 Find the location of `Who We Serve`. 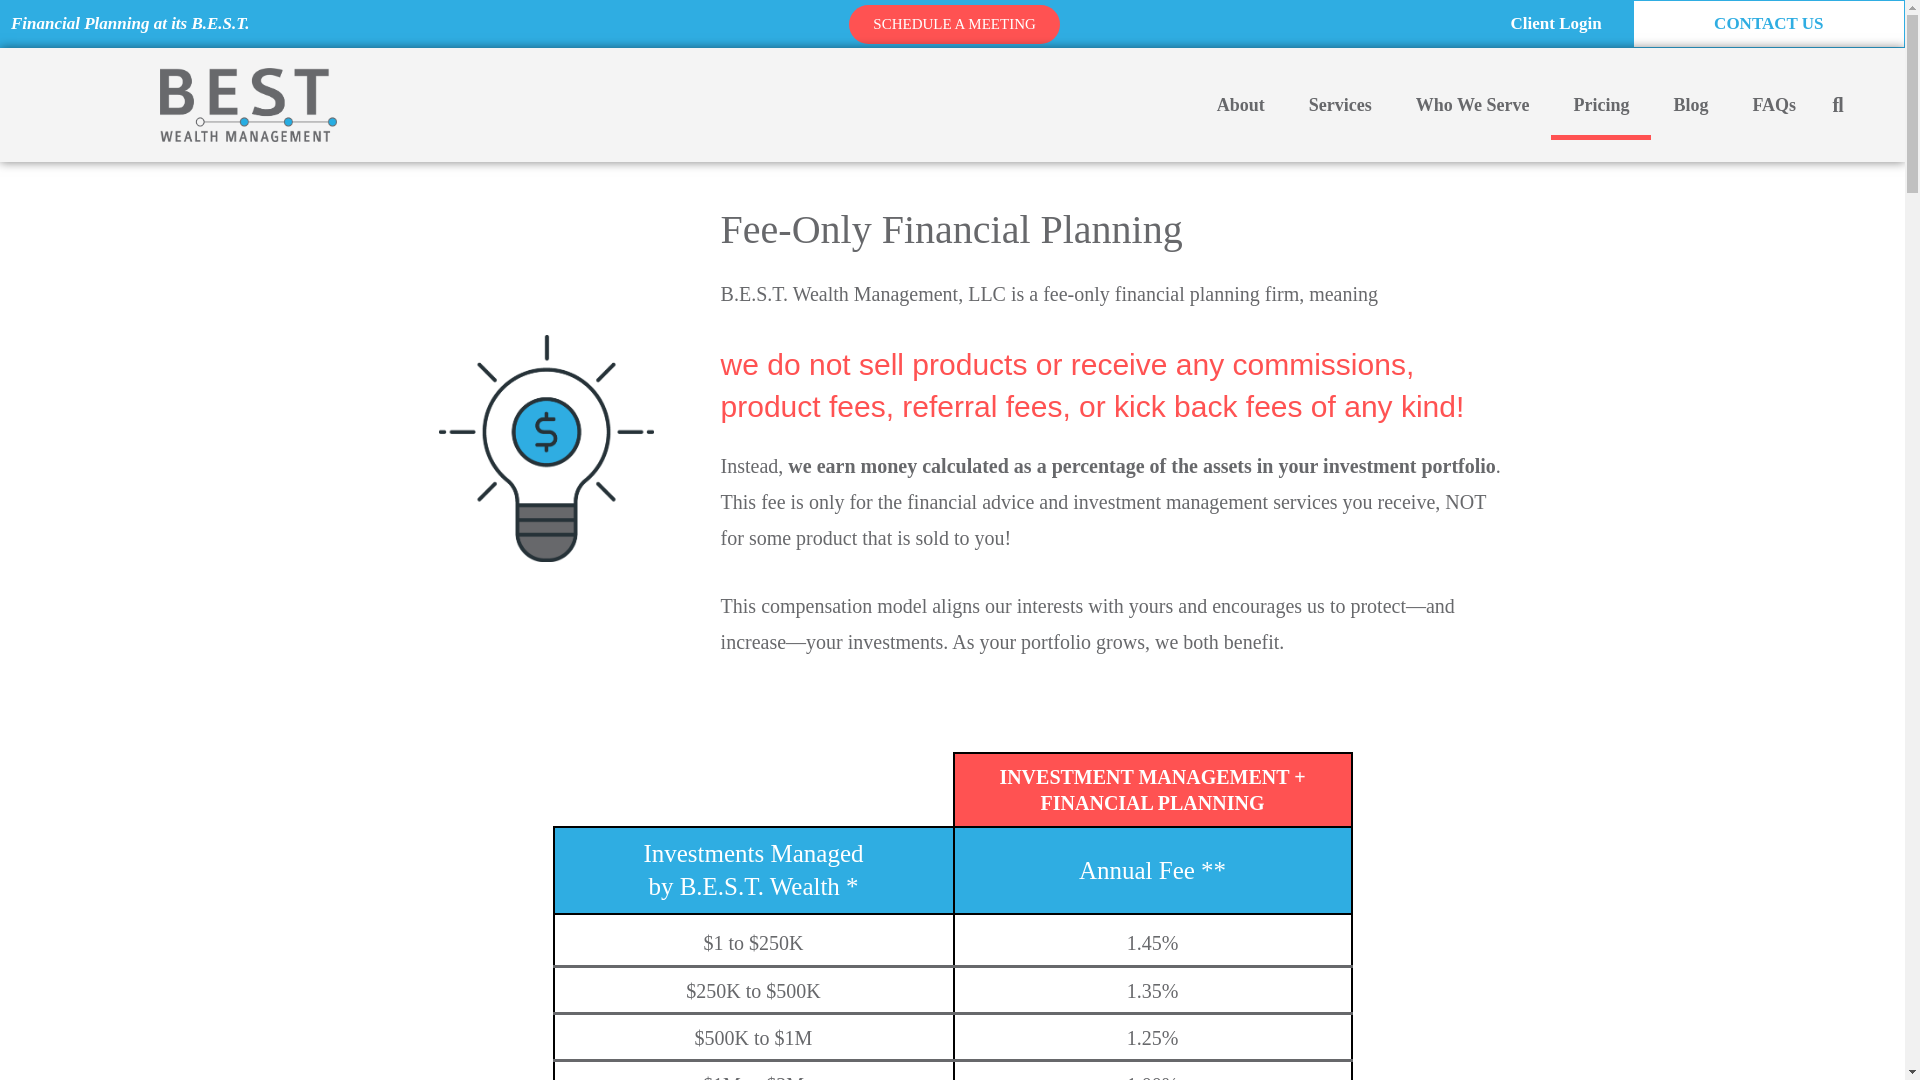

Who We Serve is located at coordinates (1472, 105).